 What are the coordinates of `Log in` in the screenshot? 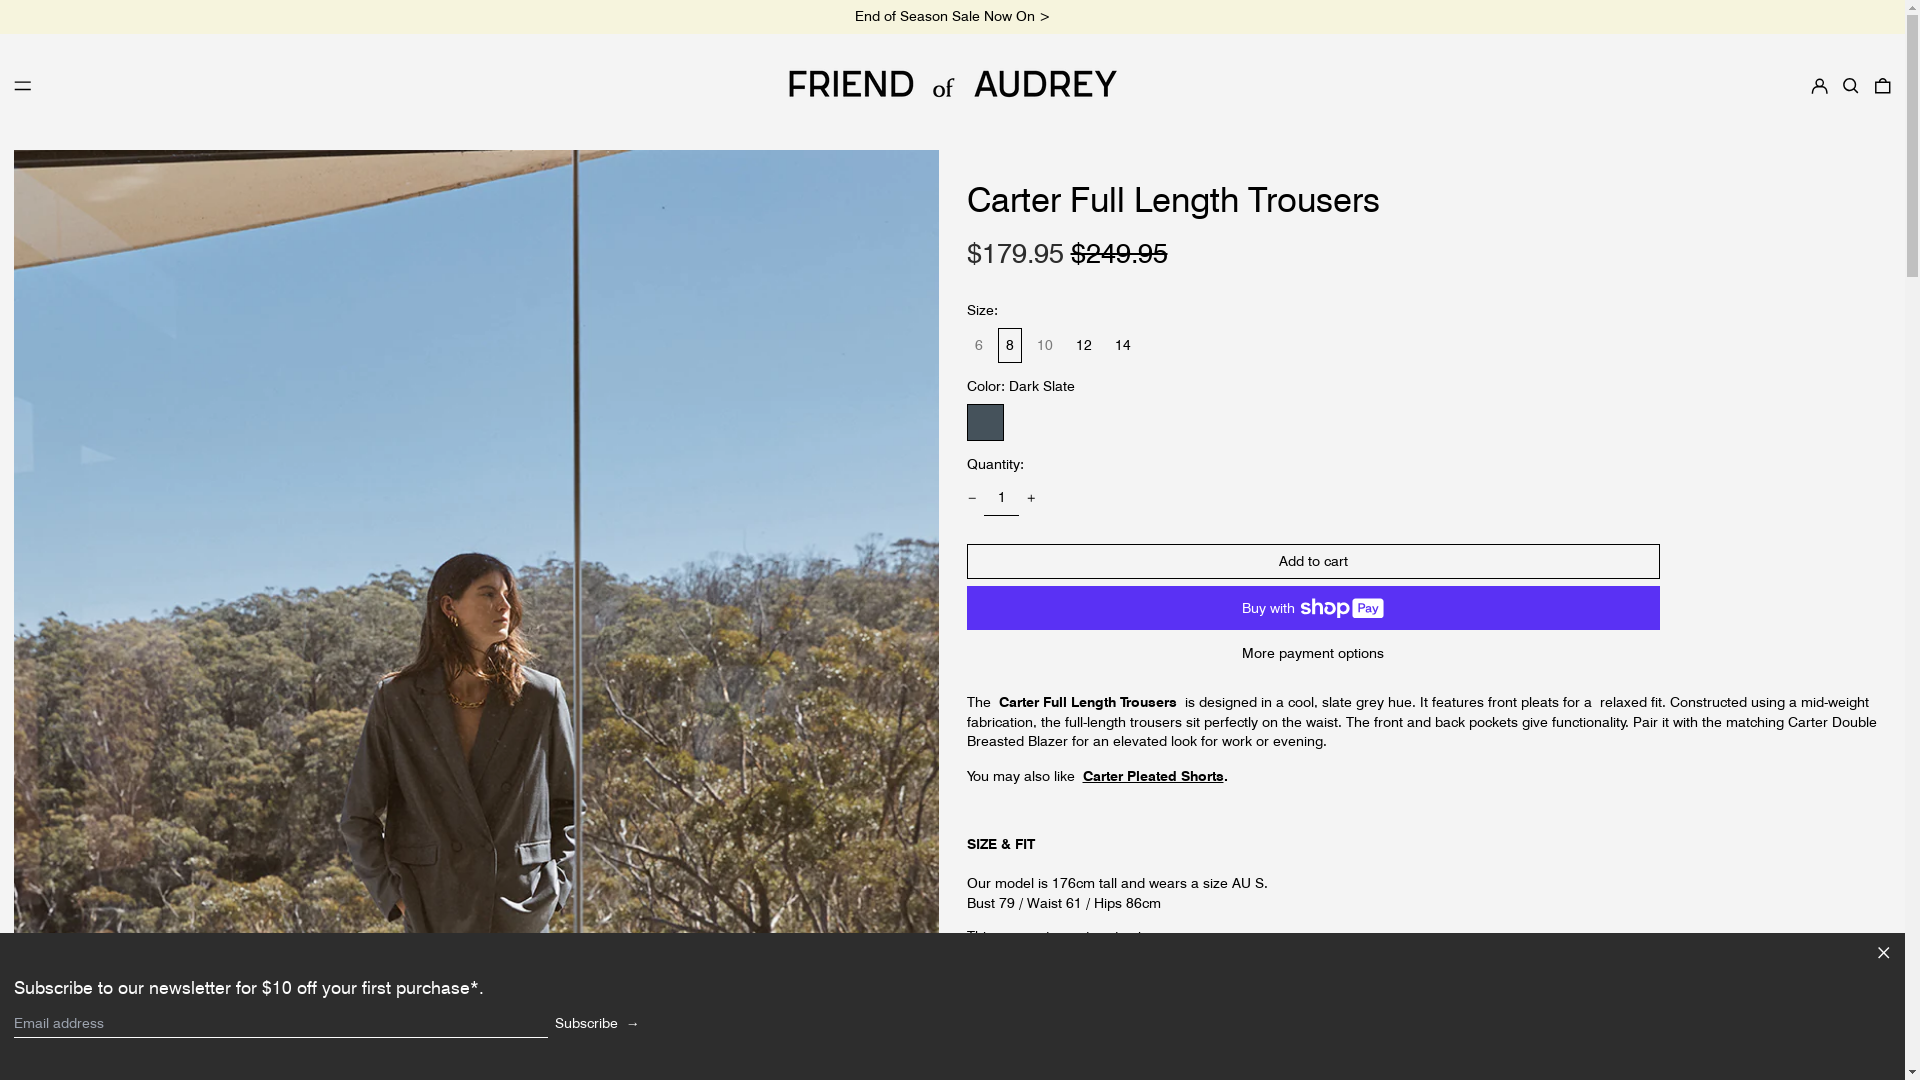 It's located at (1819, 85).